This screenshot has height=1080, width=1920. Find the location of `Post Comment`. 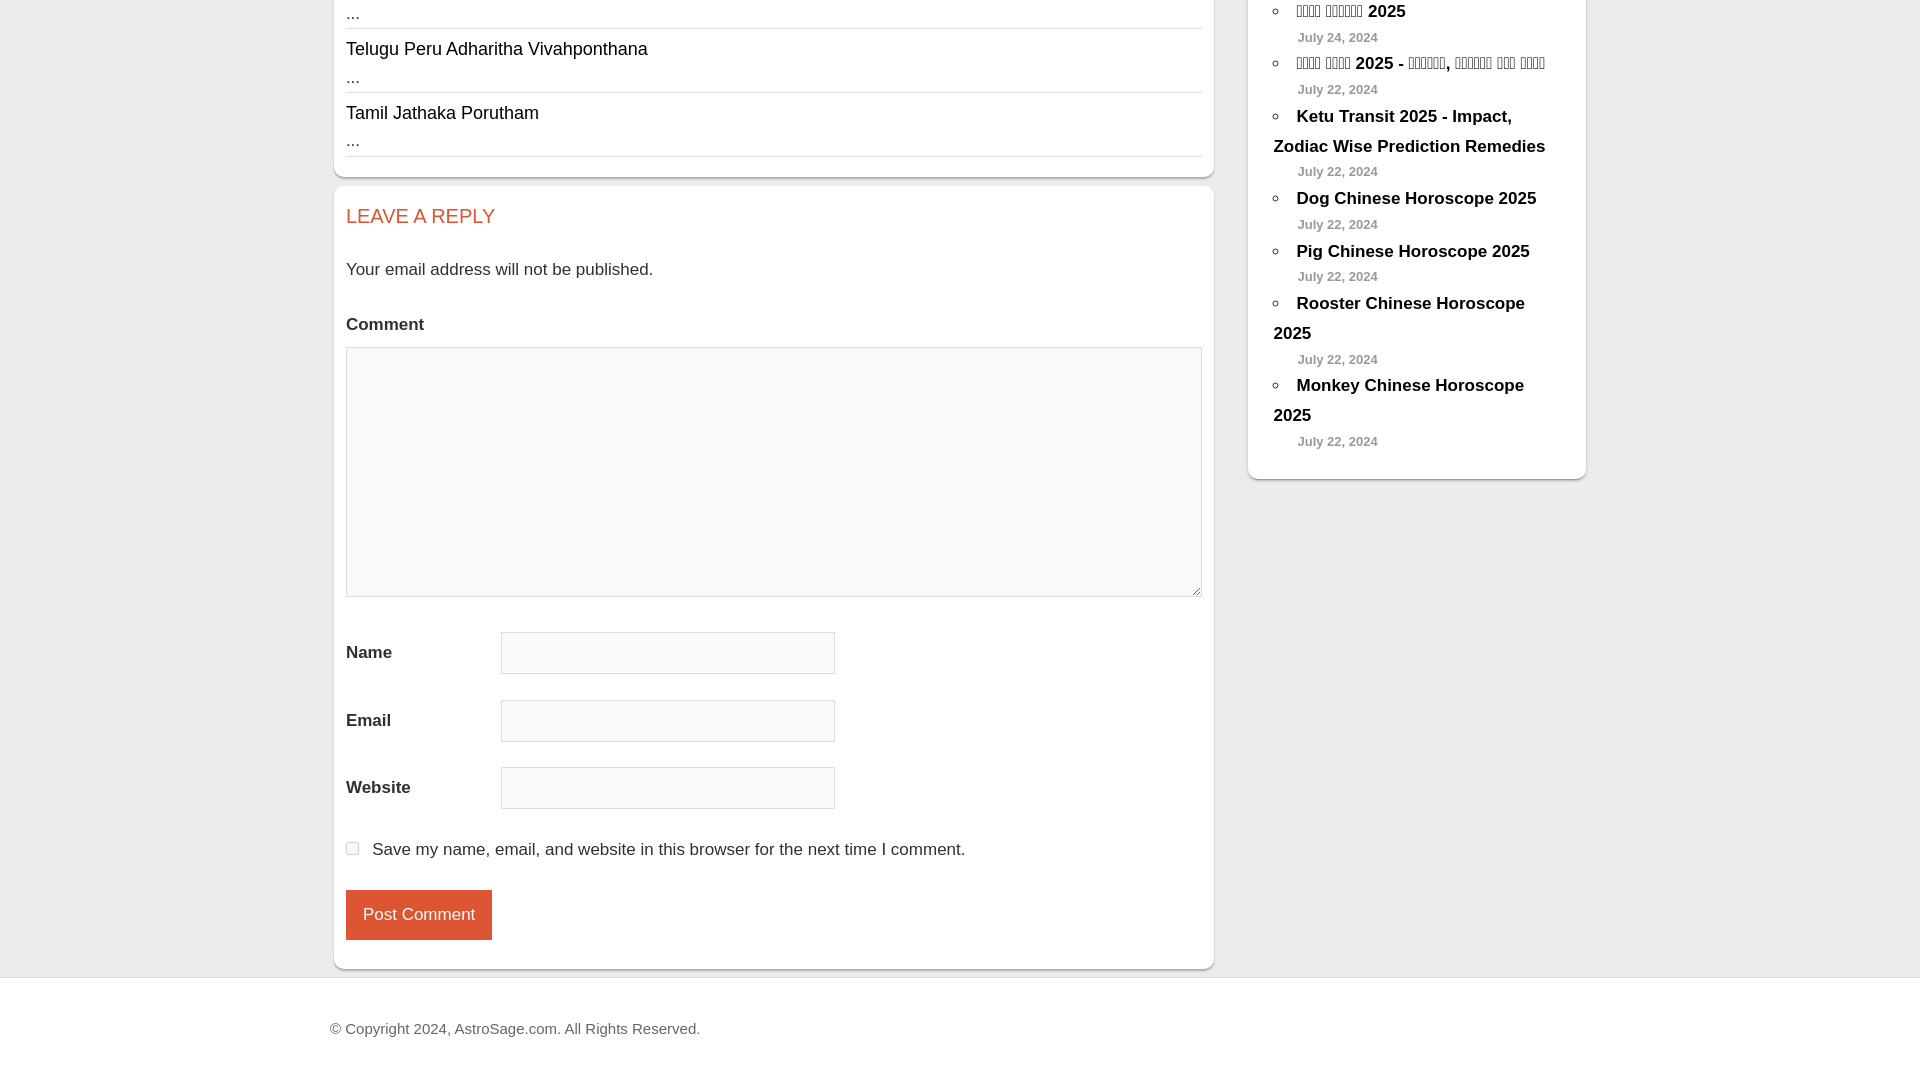

Post Comment is located at coordinates (418, 914).